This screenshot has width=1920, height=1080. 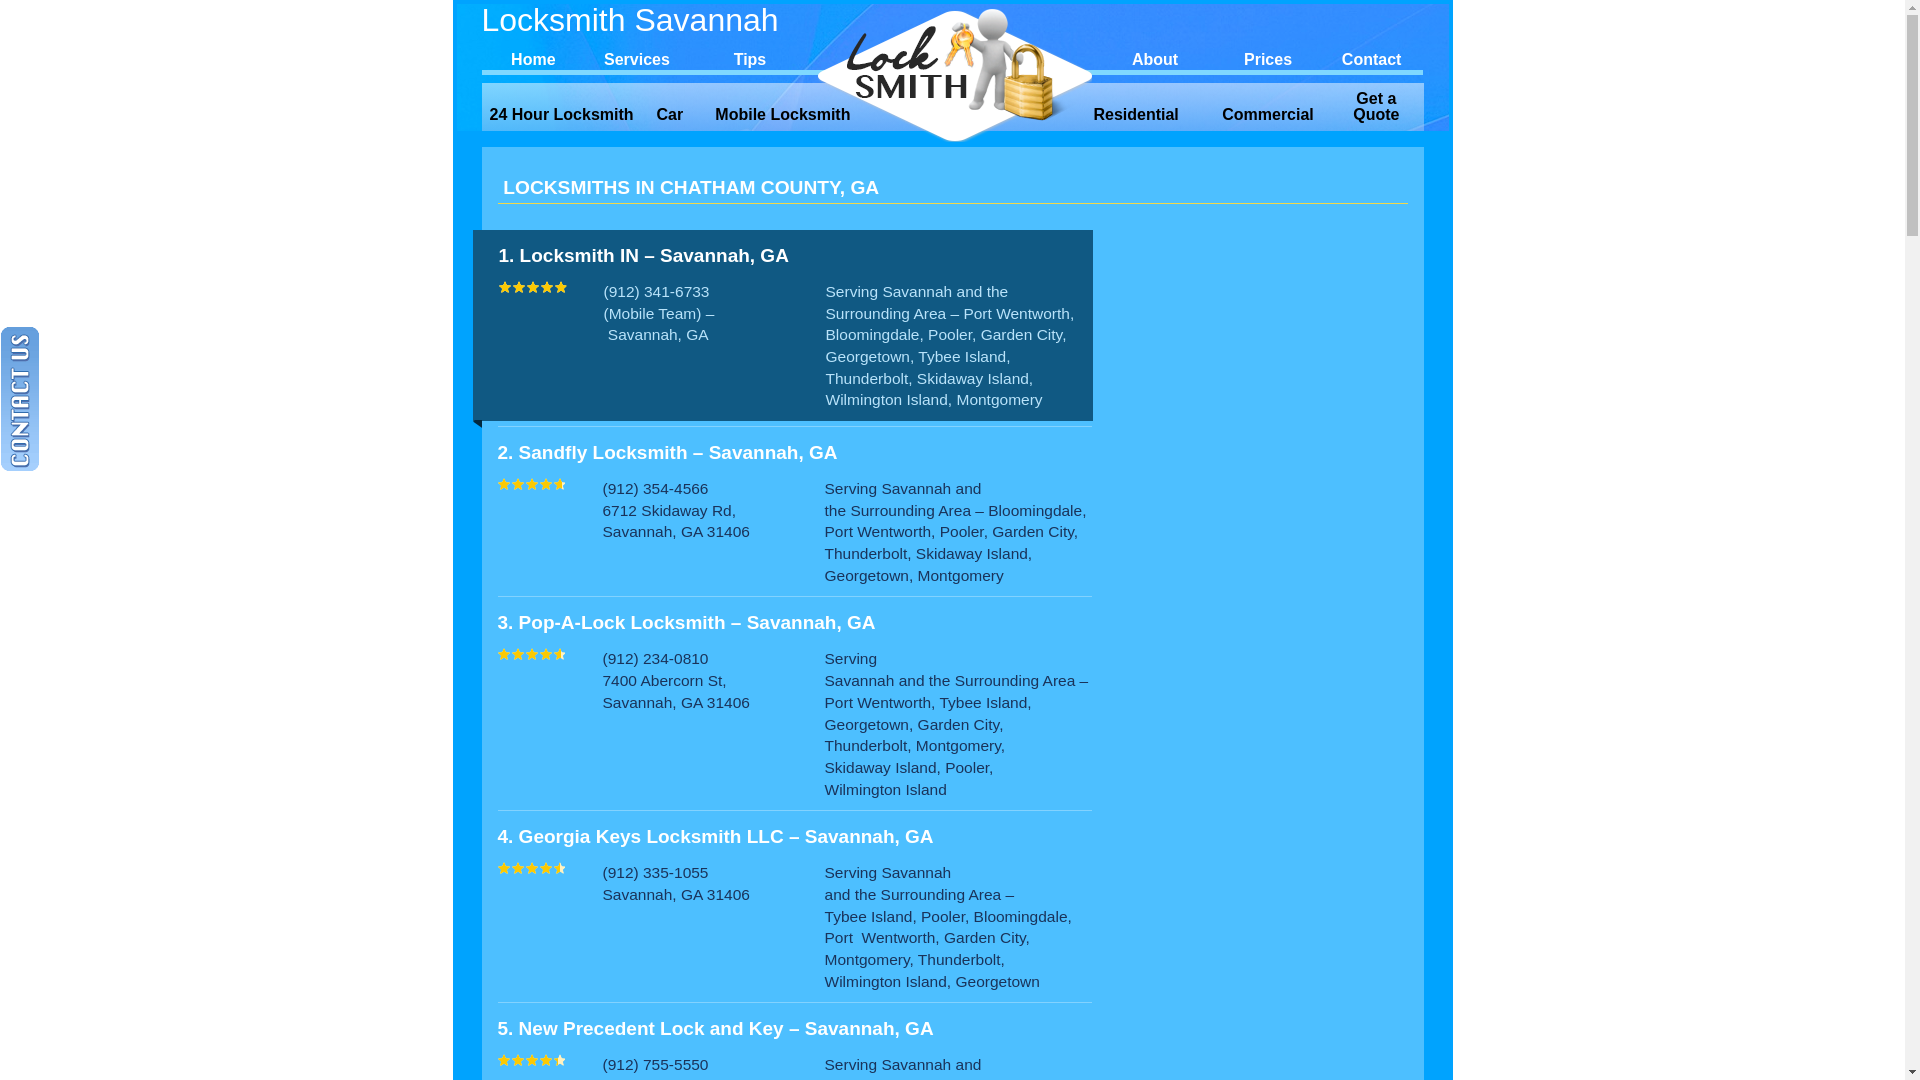 I want to click on Services, so click(x=637, y=57).